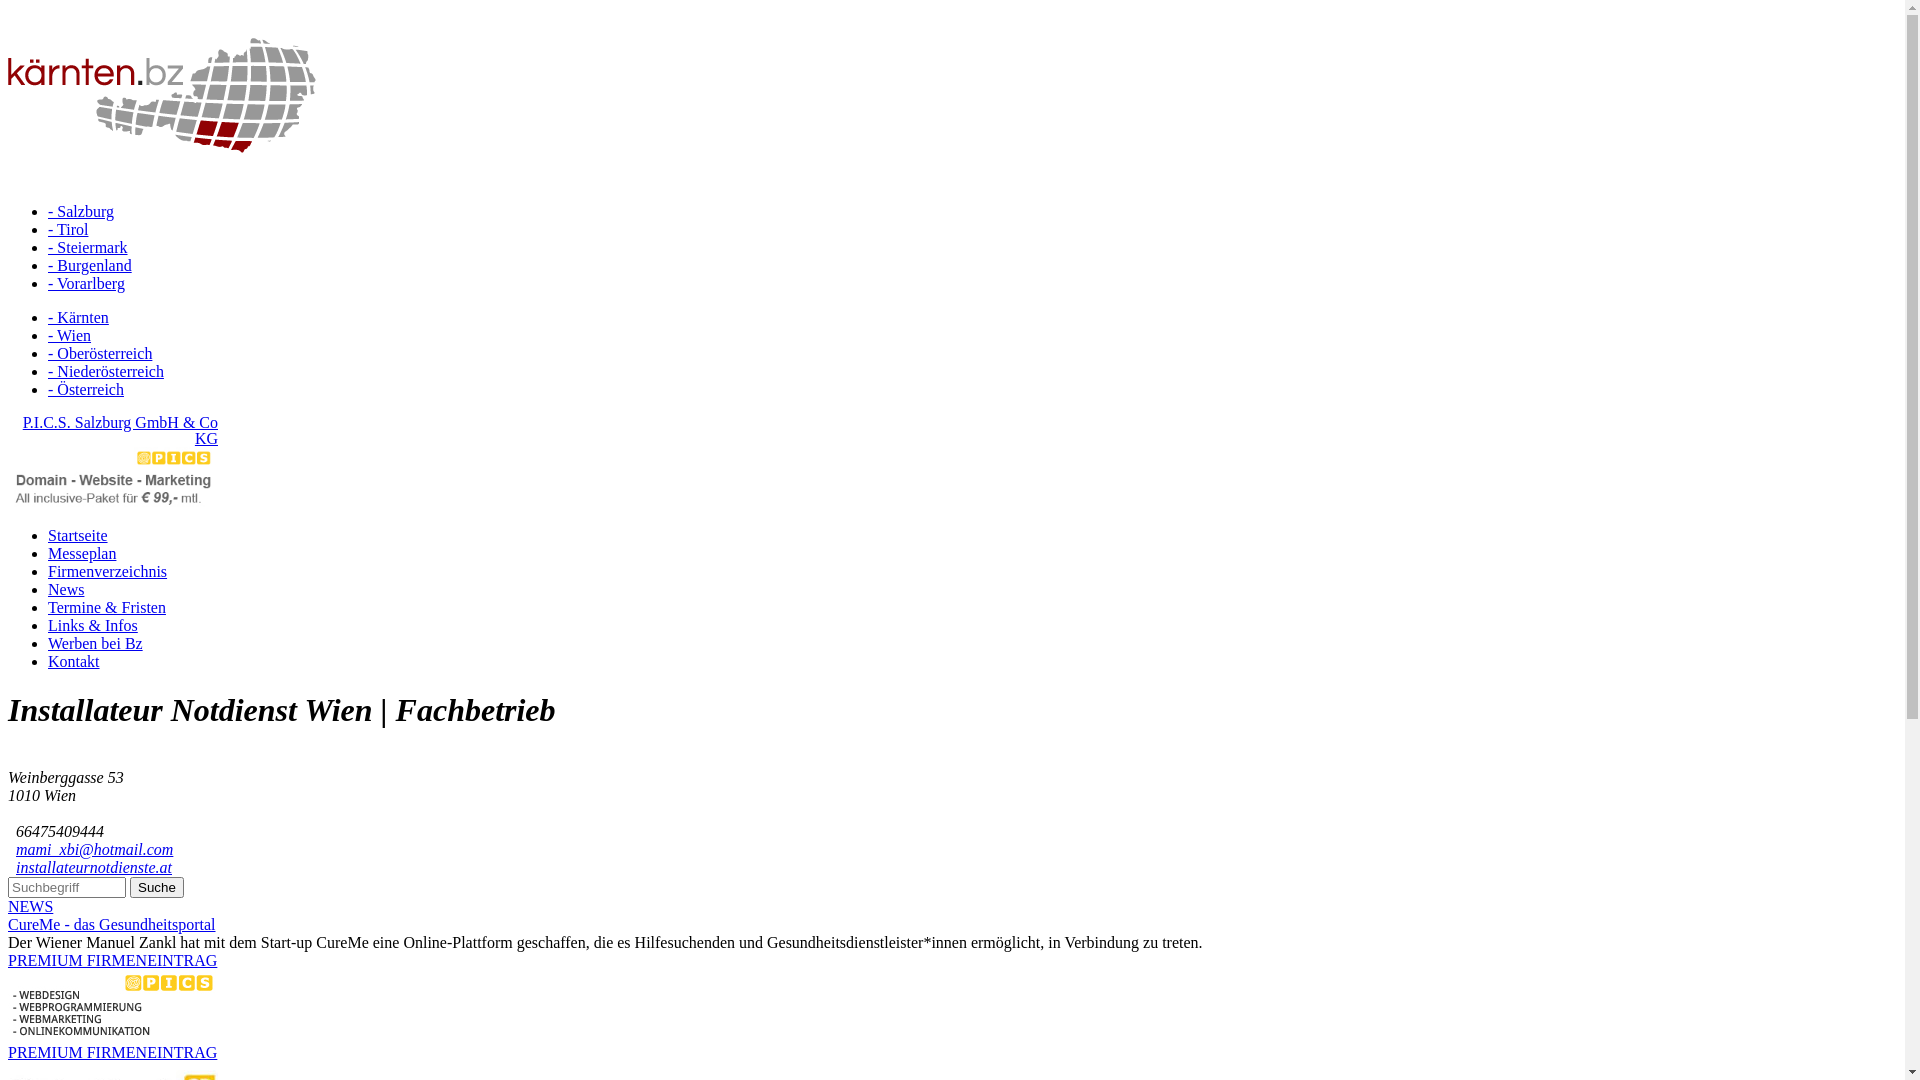  Describe the element at coordinates (93, 626) in the screenshot. I see `Links & Infos` at that location.